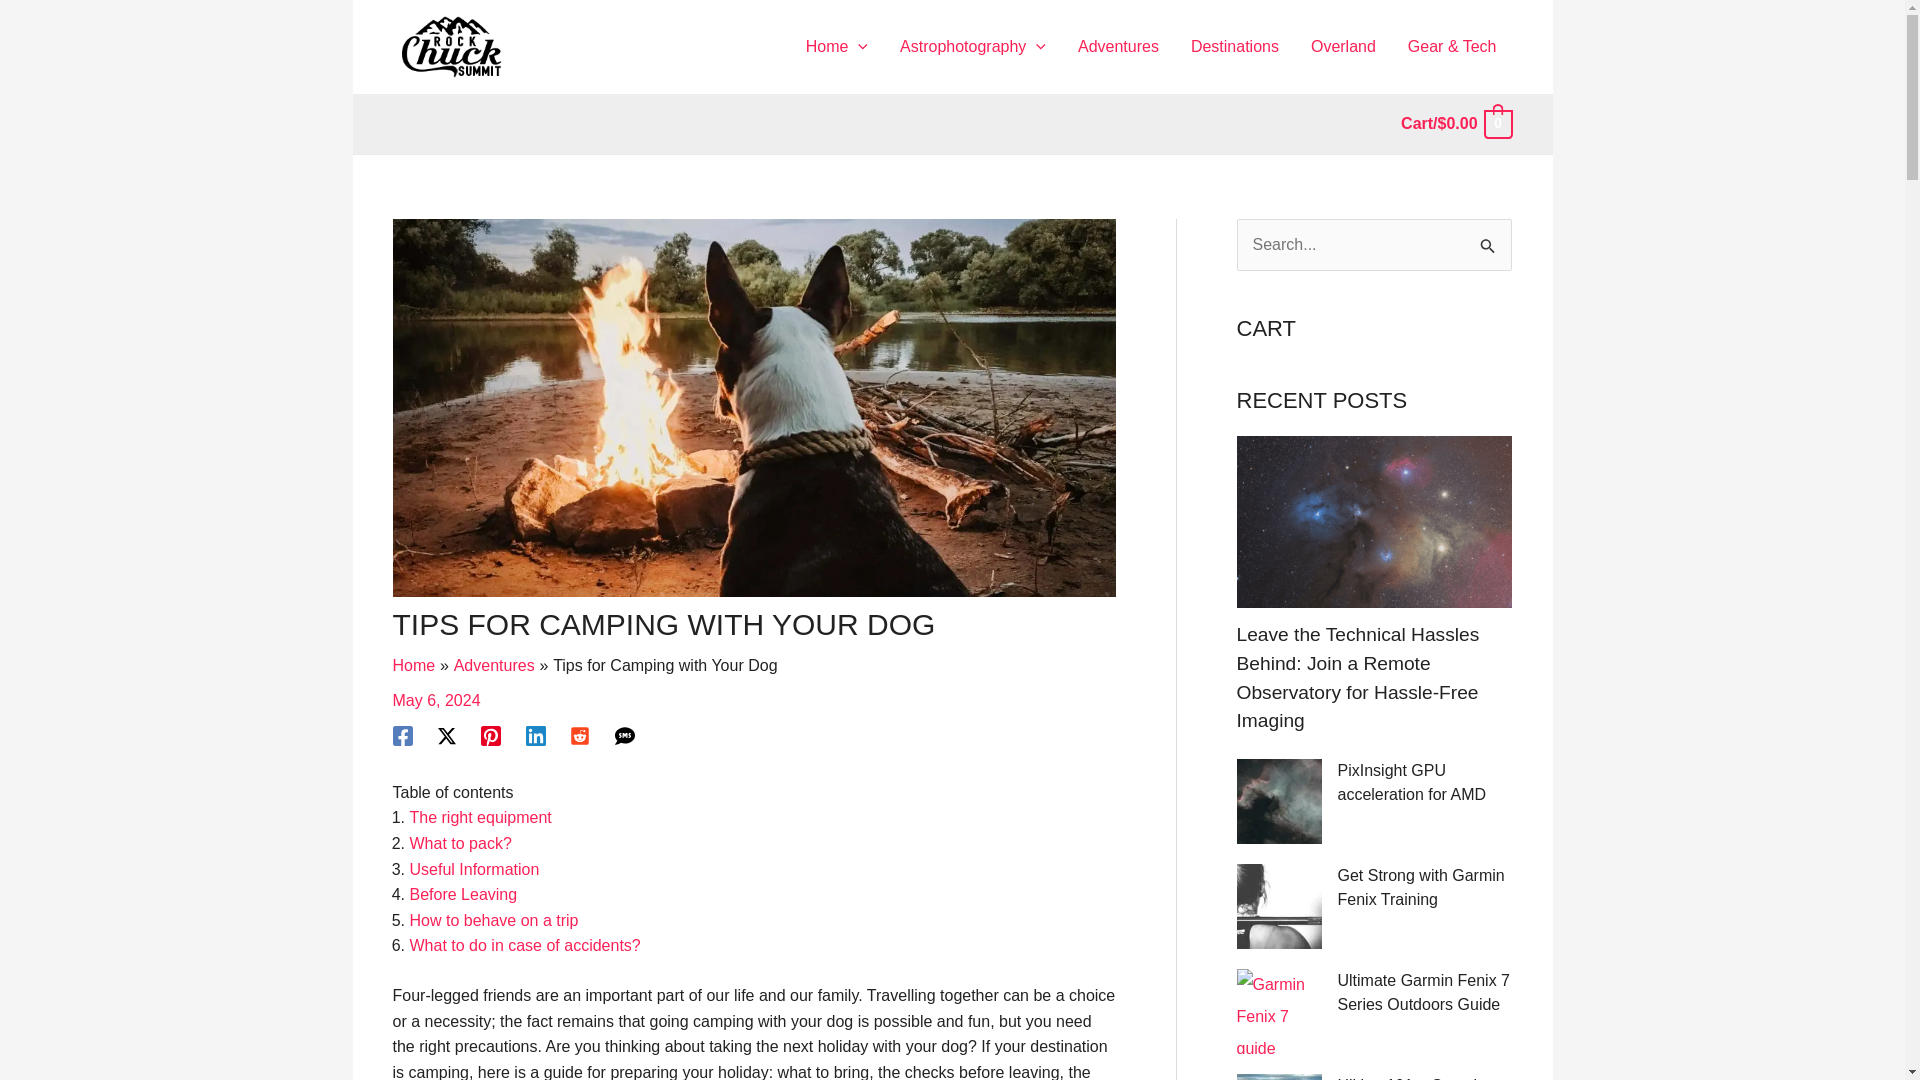 The width and height of the screenshot is (1920, 1080). What do you see at coordinates (461, 843) in the screenshot?
I see `What to pack?` at bounding box center [461, 843].